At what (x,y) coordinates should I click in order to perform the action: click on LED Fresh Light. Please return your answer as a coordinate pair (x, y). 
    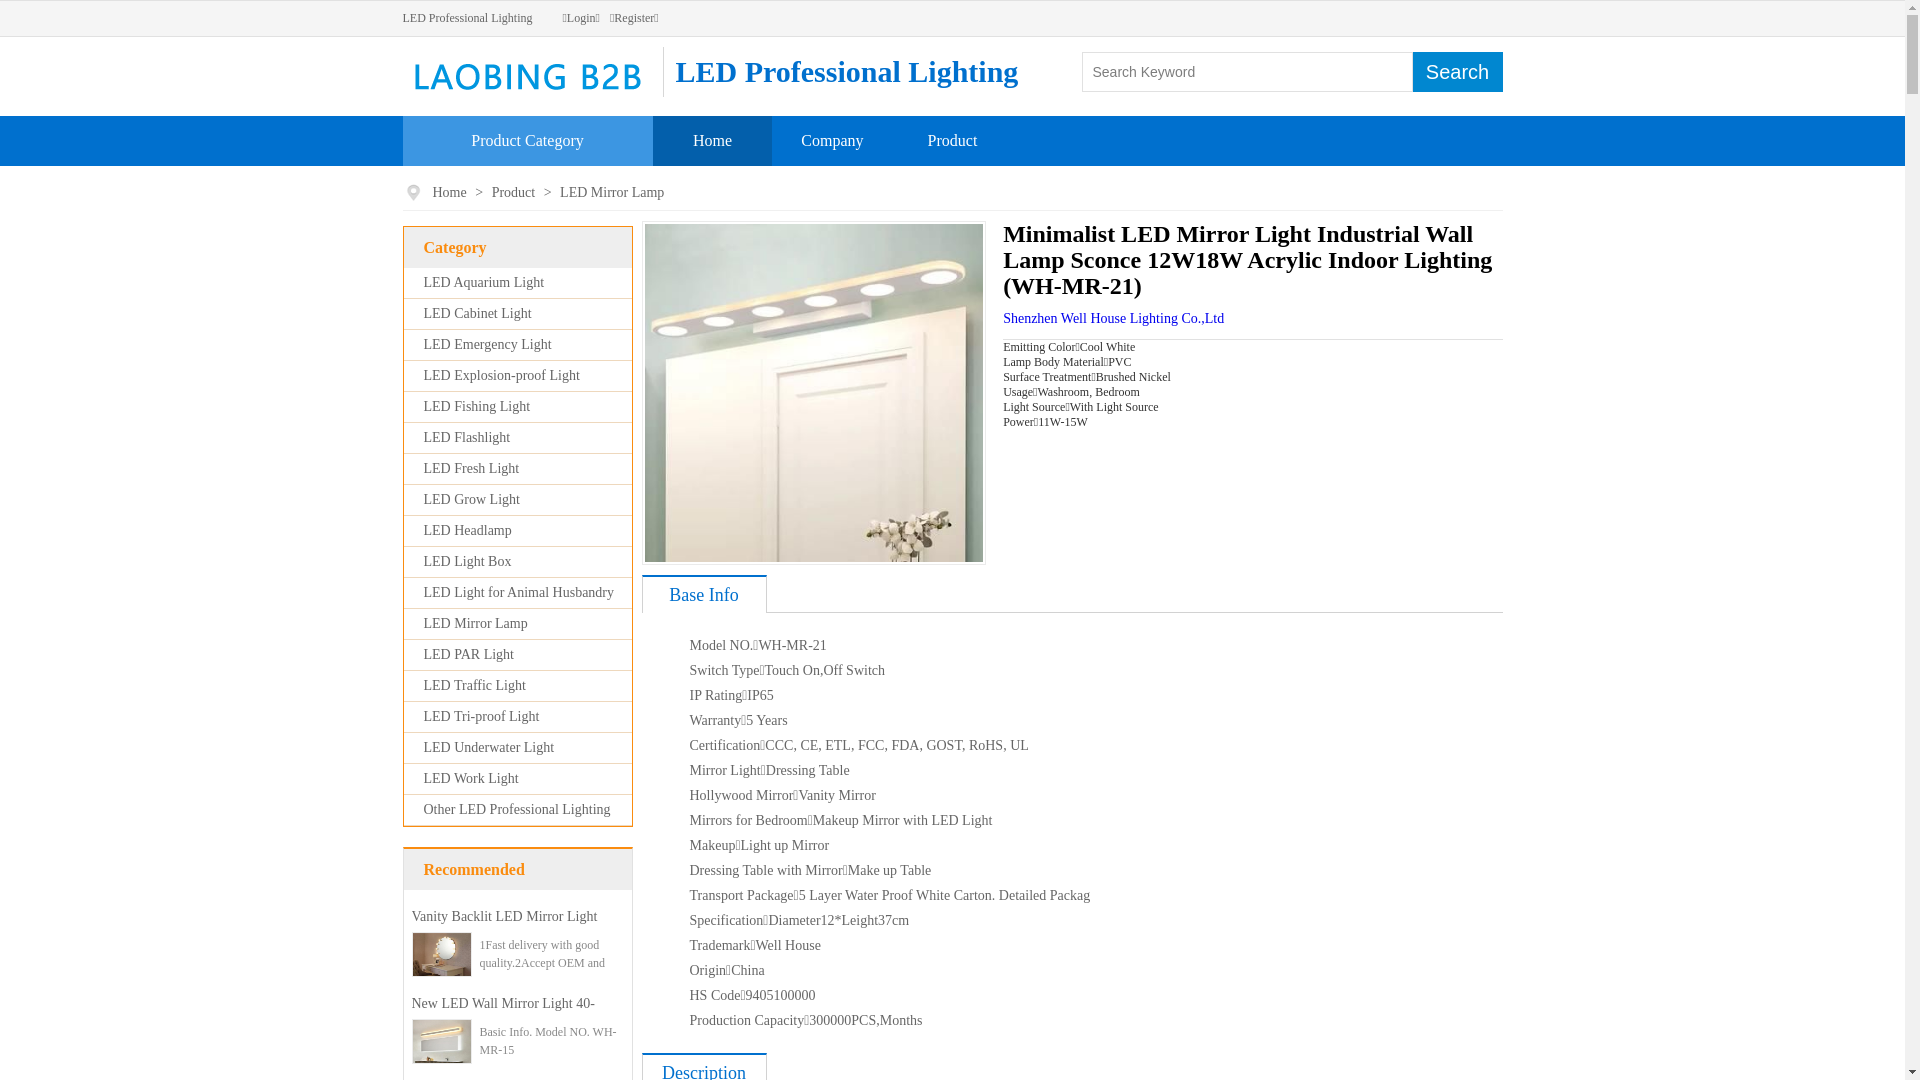
    Looking at the image, I should click on (472, 468).